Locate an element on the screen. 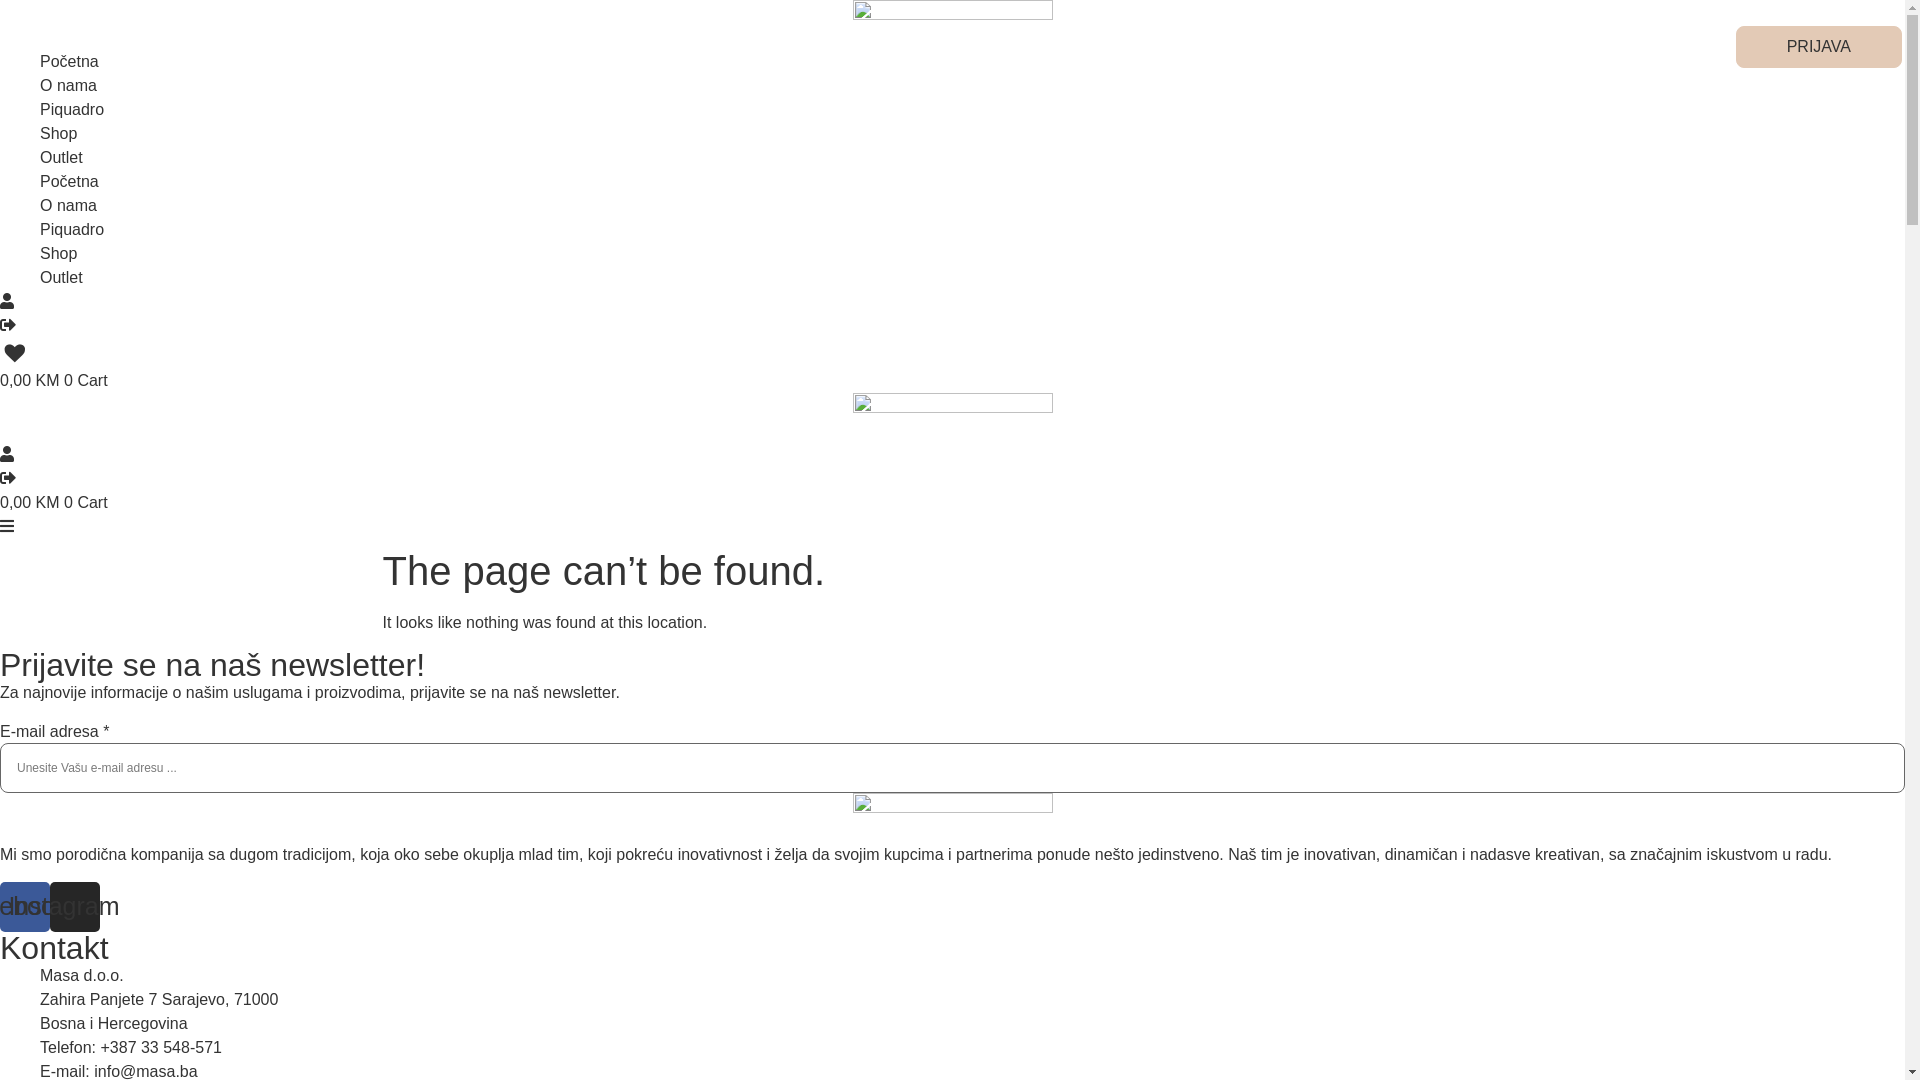 The height and width of the screenshot is (1080, 1920). Outlet is located at coordinates (62, 278).